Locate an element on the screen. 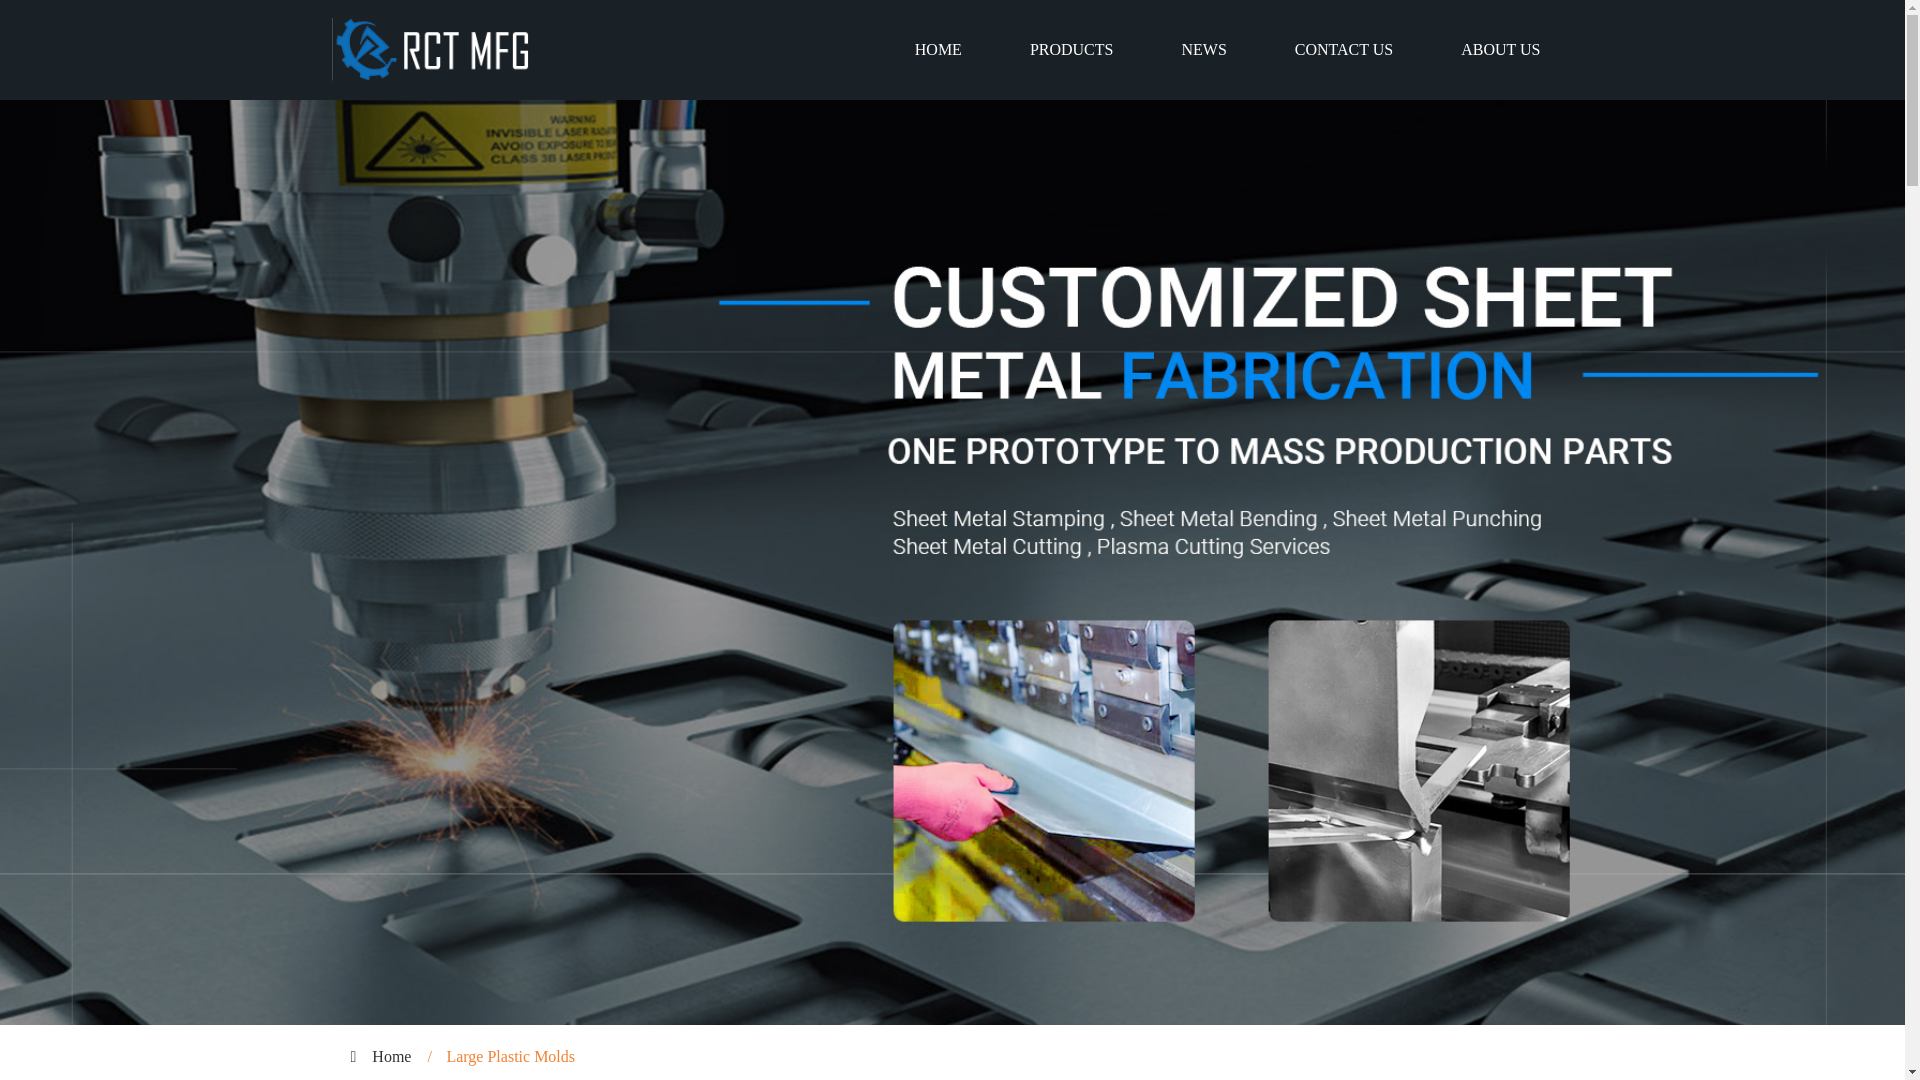 This screenshot has height=1080, width=1920. Home is located at coordinates (391, 1056).